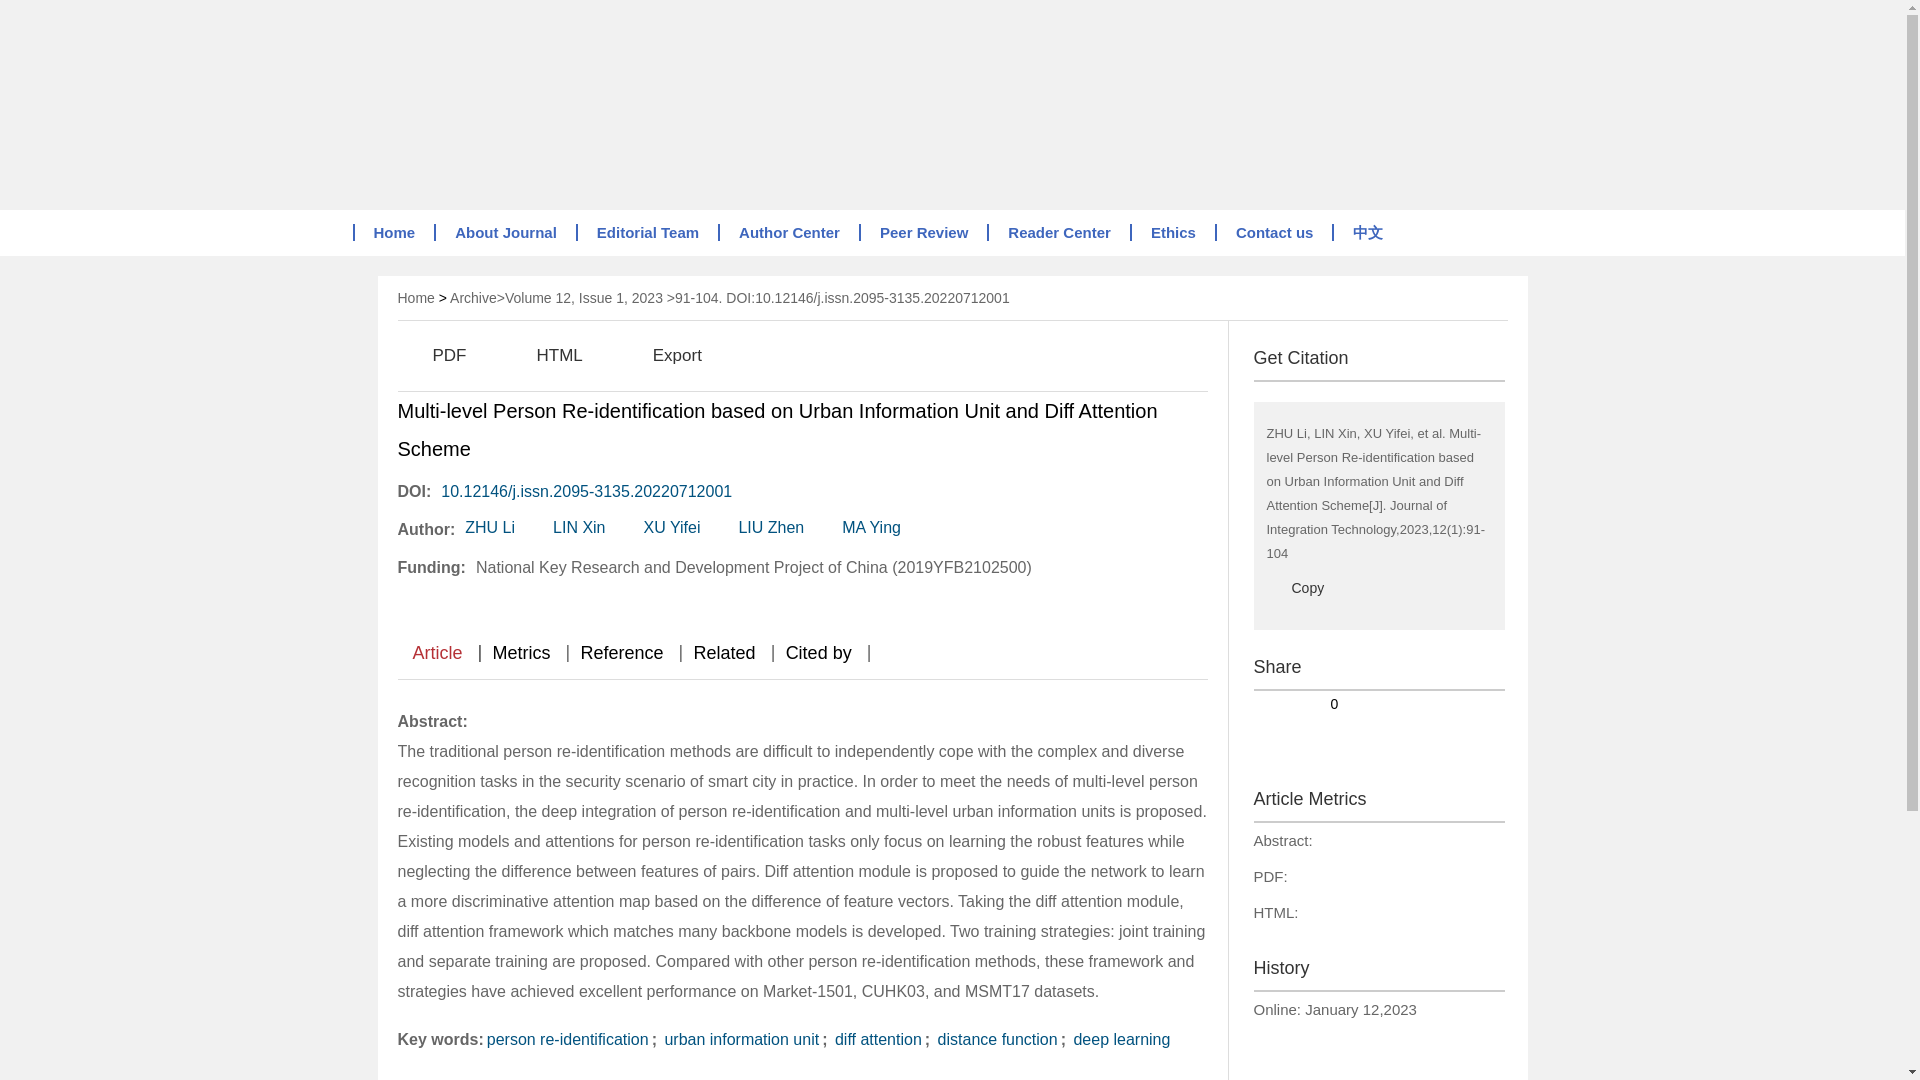 The image size is (1920, 1080). What do you see at coordinates (542, 356) in the screenshot?
I see `HTML` at bounding box center [542, 356].